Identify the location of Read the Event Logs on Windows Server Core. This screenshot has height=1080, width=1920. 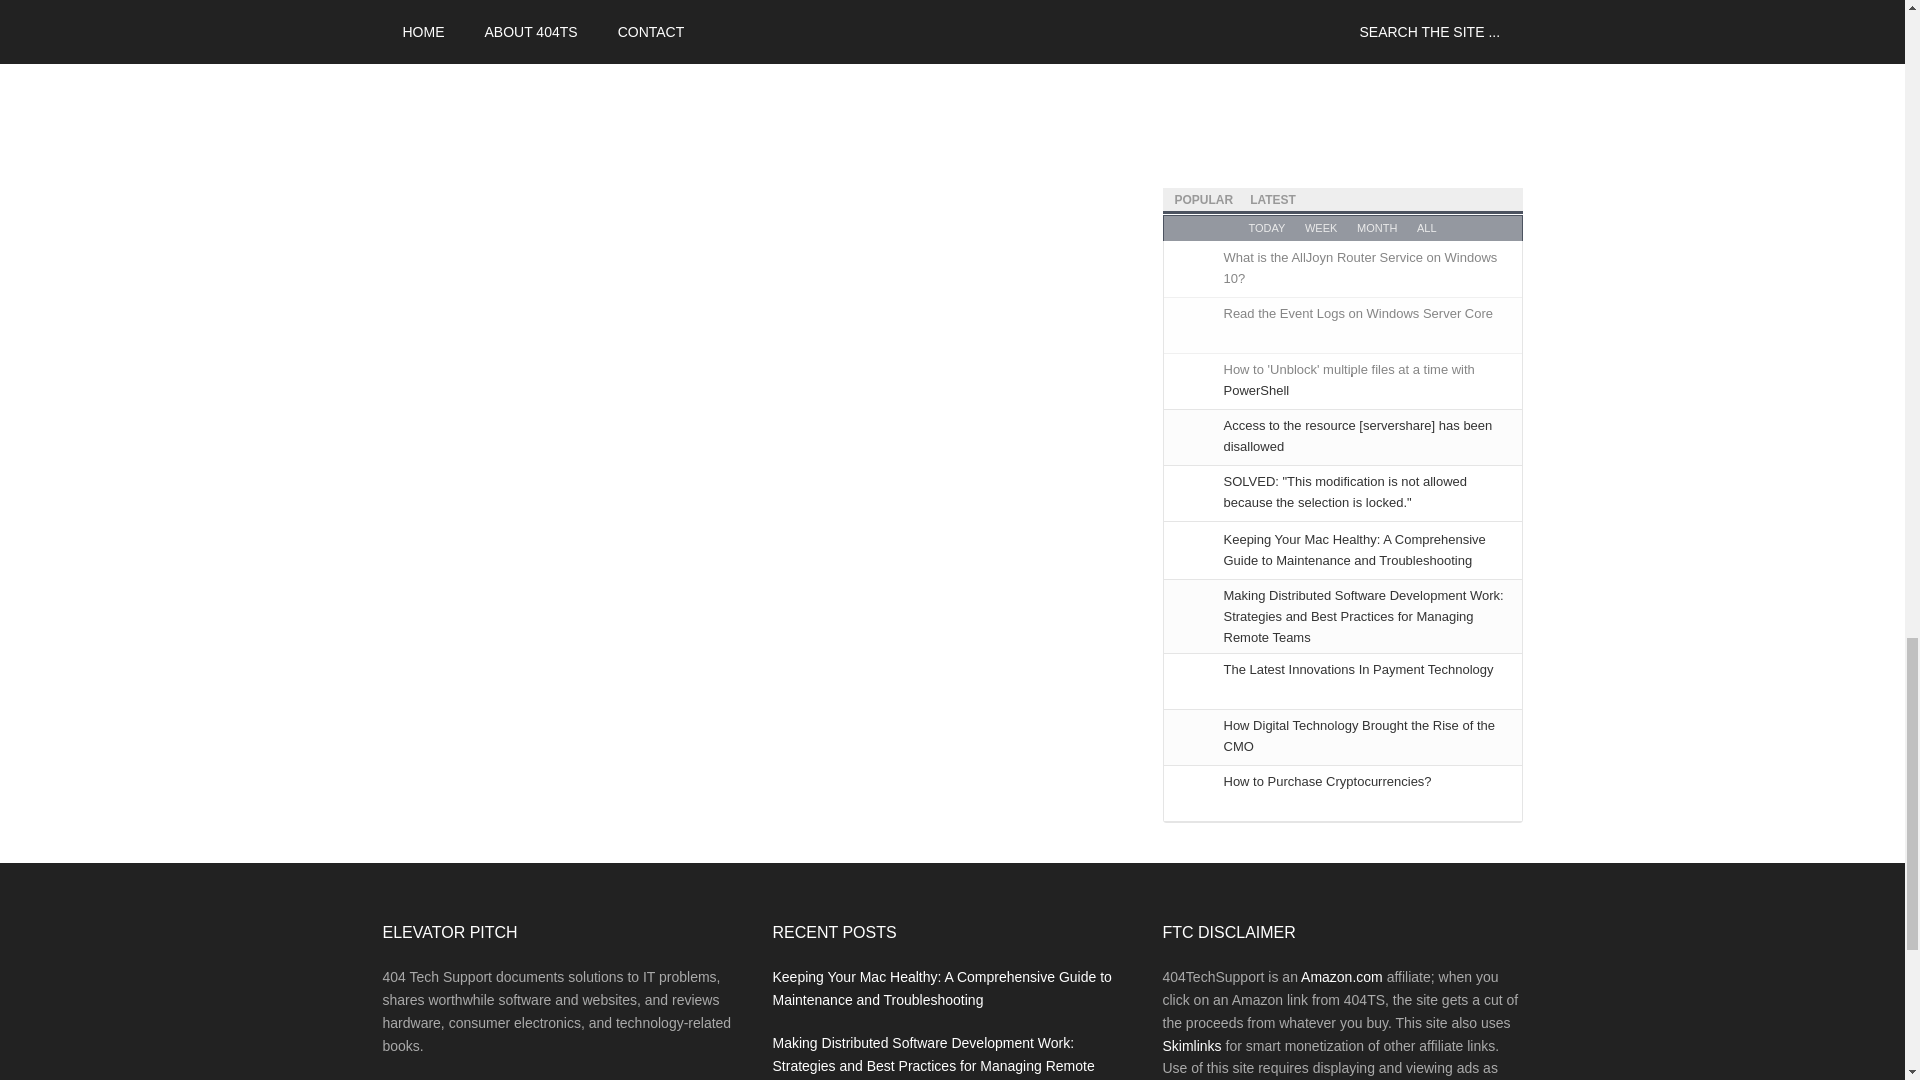
(1358, 312).